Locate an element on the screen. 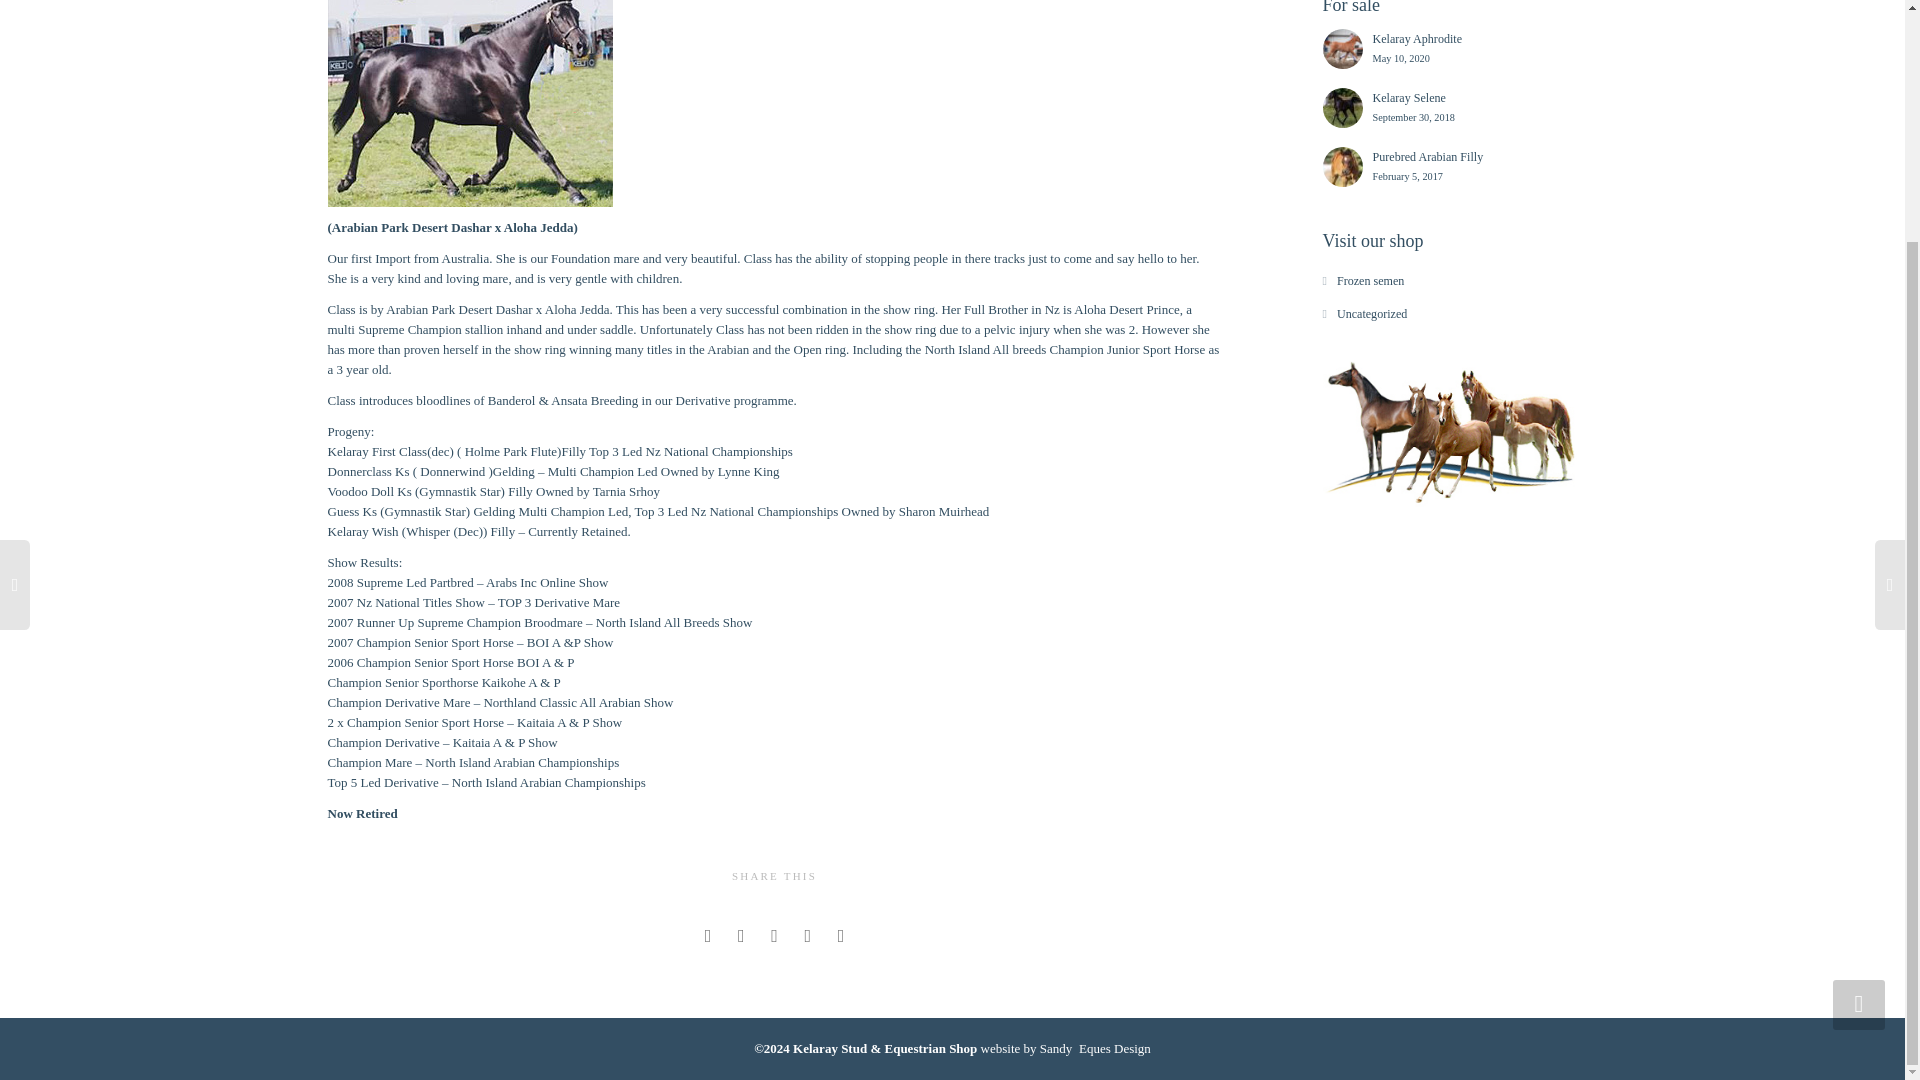 This screenshot has height=1080, width=1920. Sandy  Eques Design is located at coordinates (1449, 108).